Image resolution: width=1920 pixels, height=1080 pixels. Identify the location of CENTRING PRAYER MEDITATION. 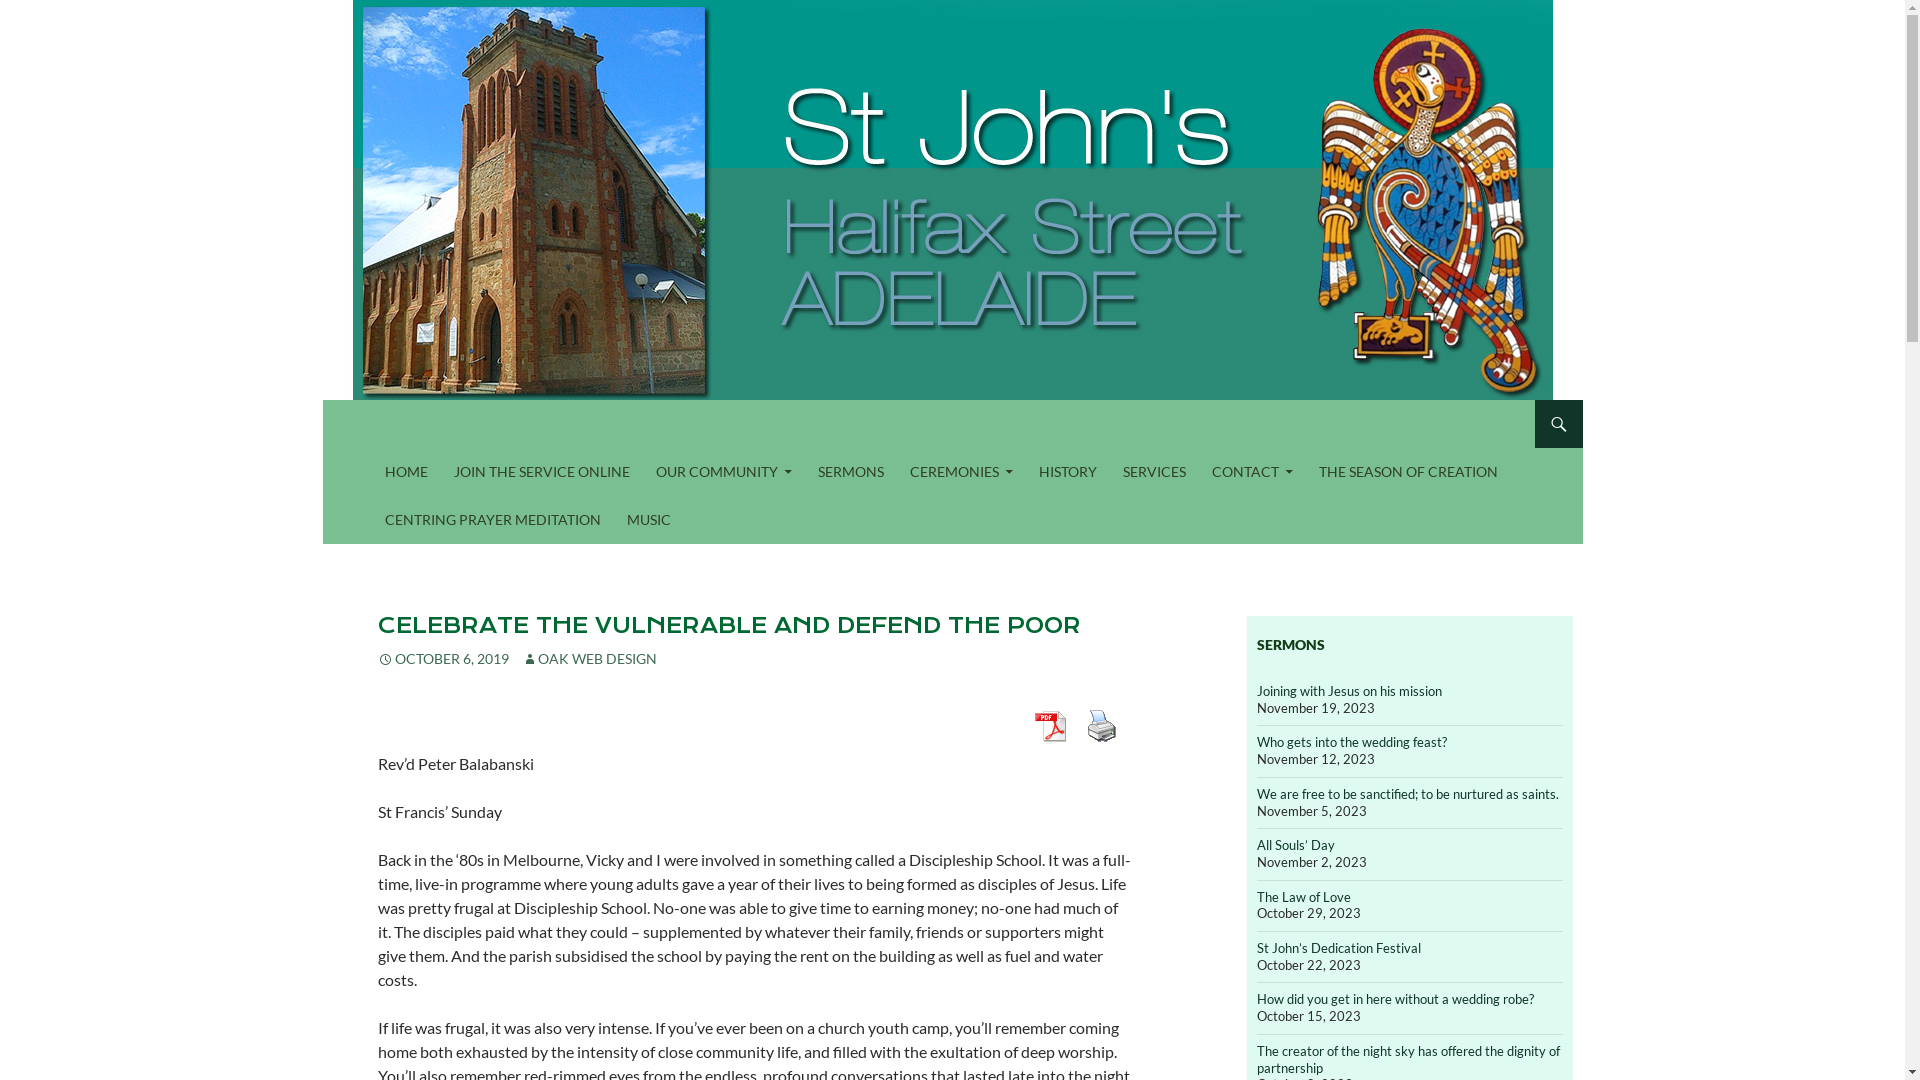
(492, 520).